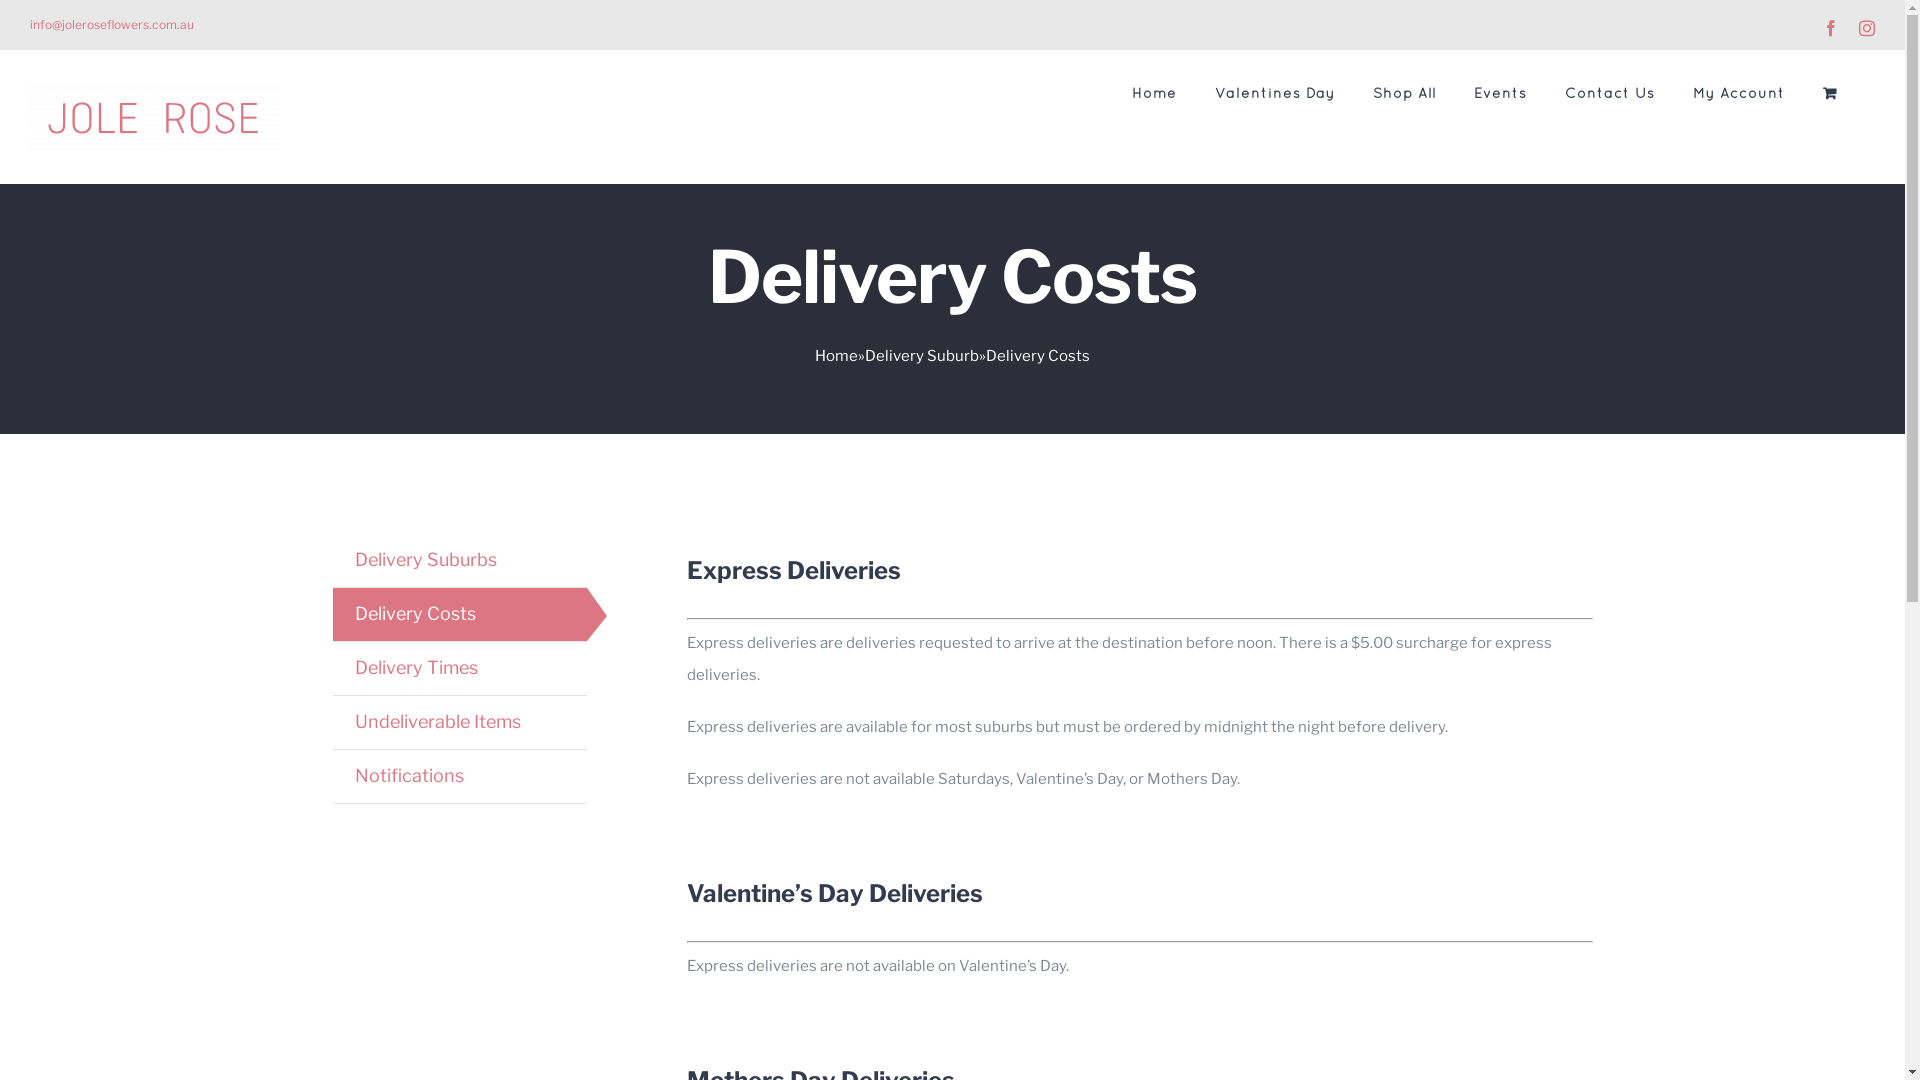  I want to click on Home, so click(1154, 93).